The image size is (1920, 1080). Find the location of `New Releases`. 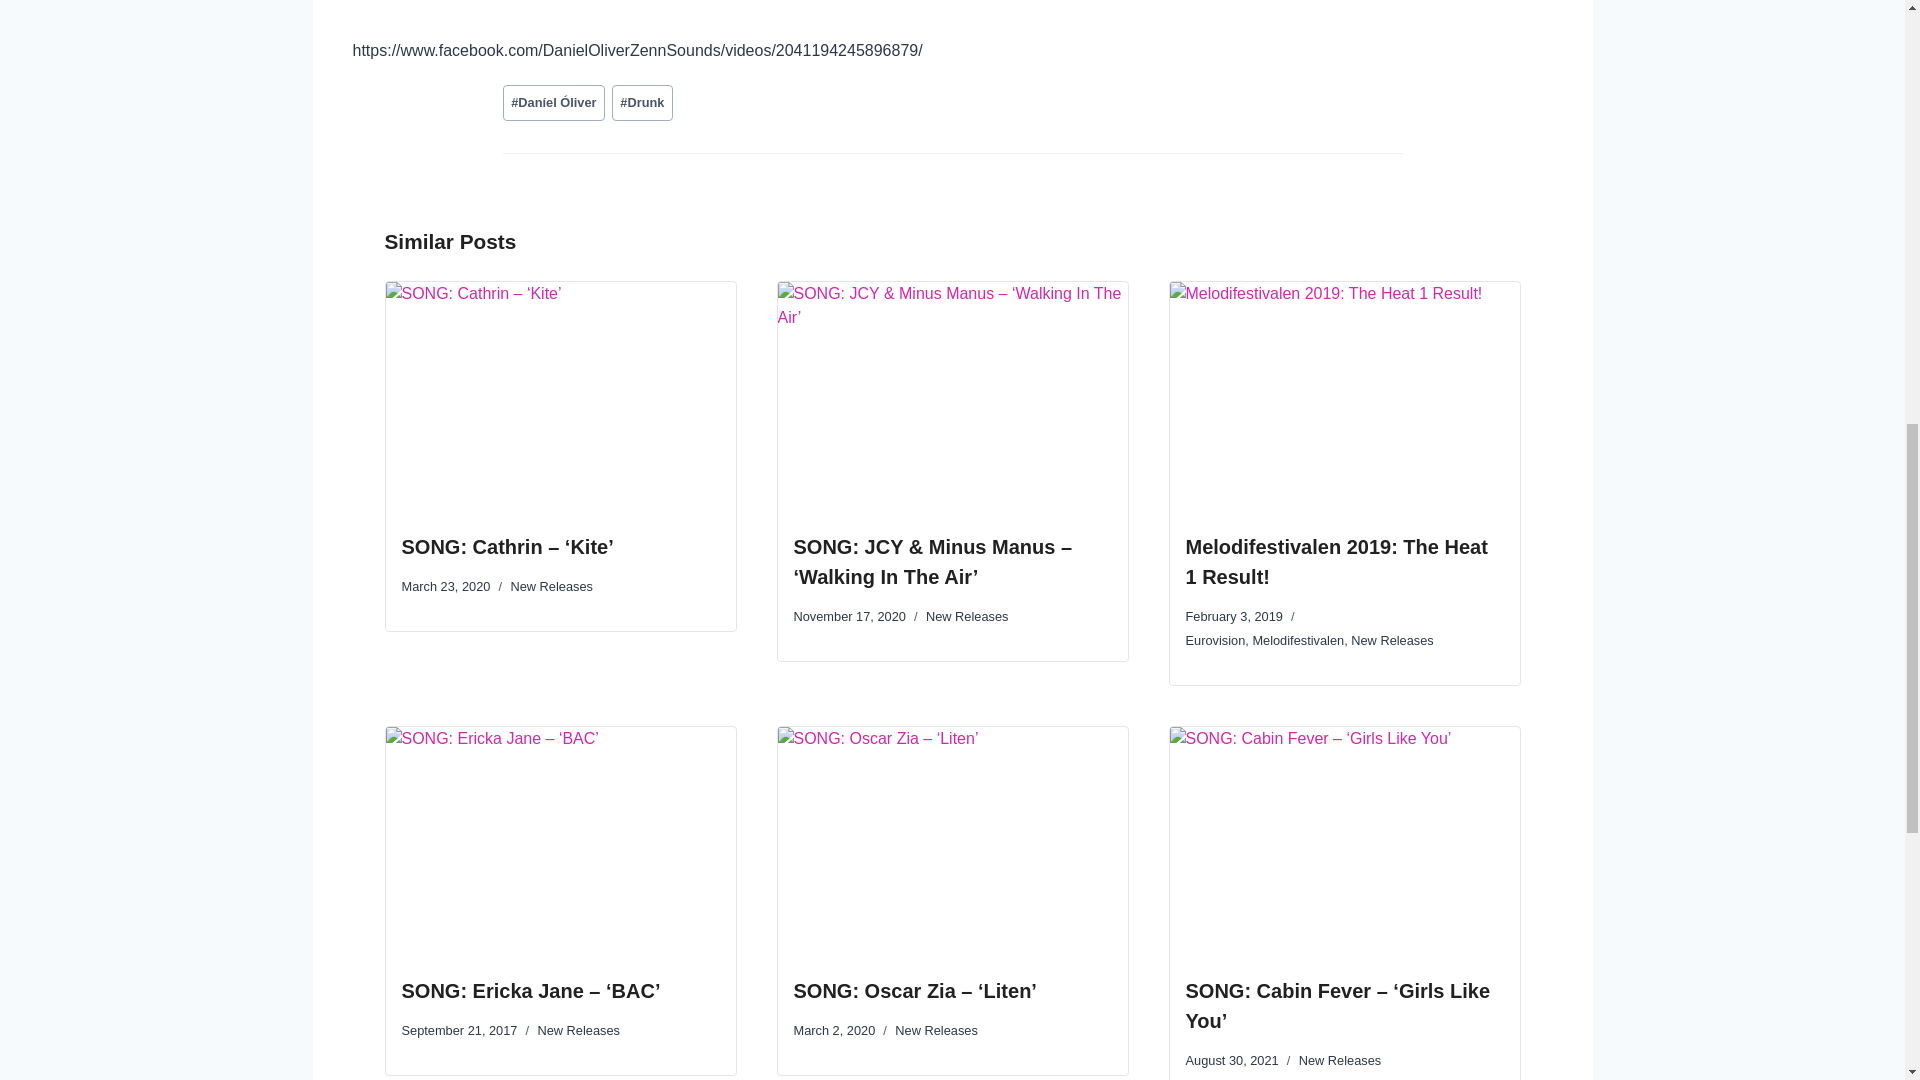

New Releases is located at coordinates (967, 616).